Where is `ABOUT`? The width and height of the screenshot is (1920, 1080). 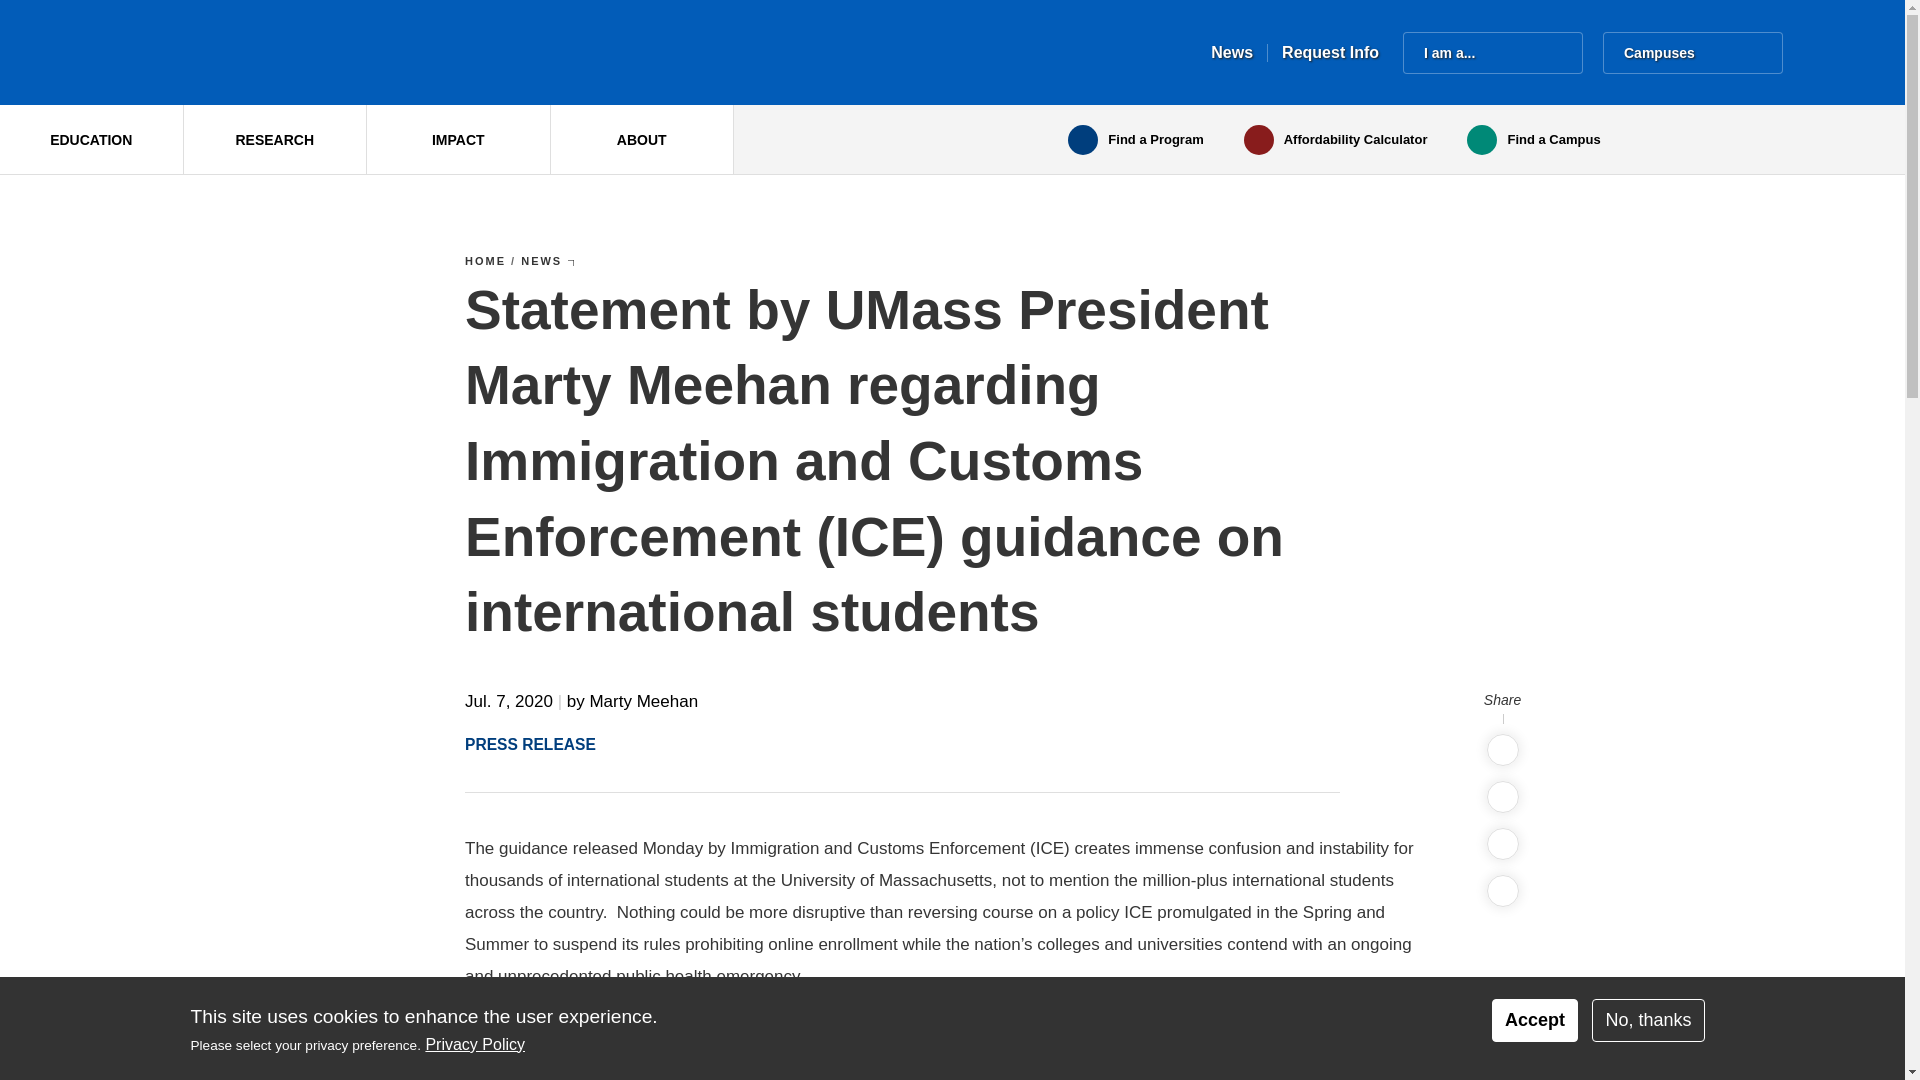 ABOUT is located at coordinates (641, 139).